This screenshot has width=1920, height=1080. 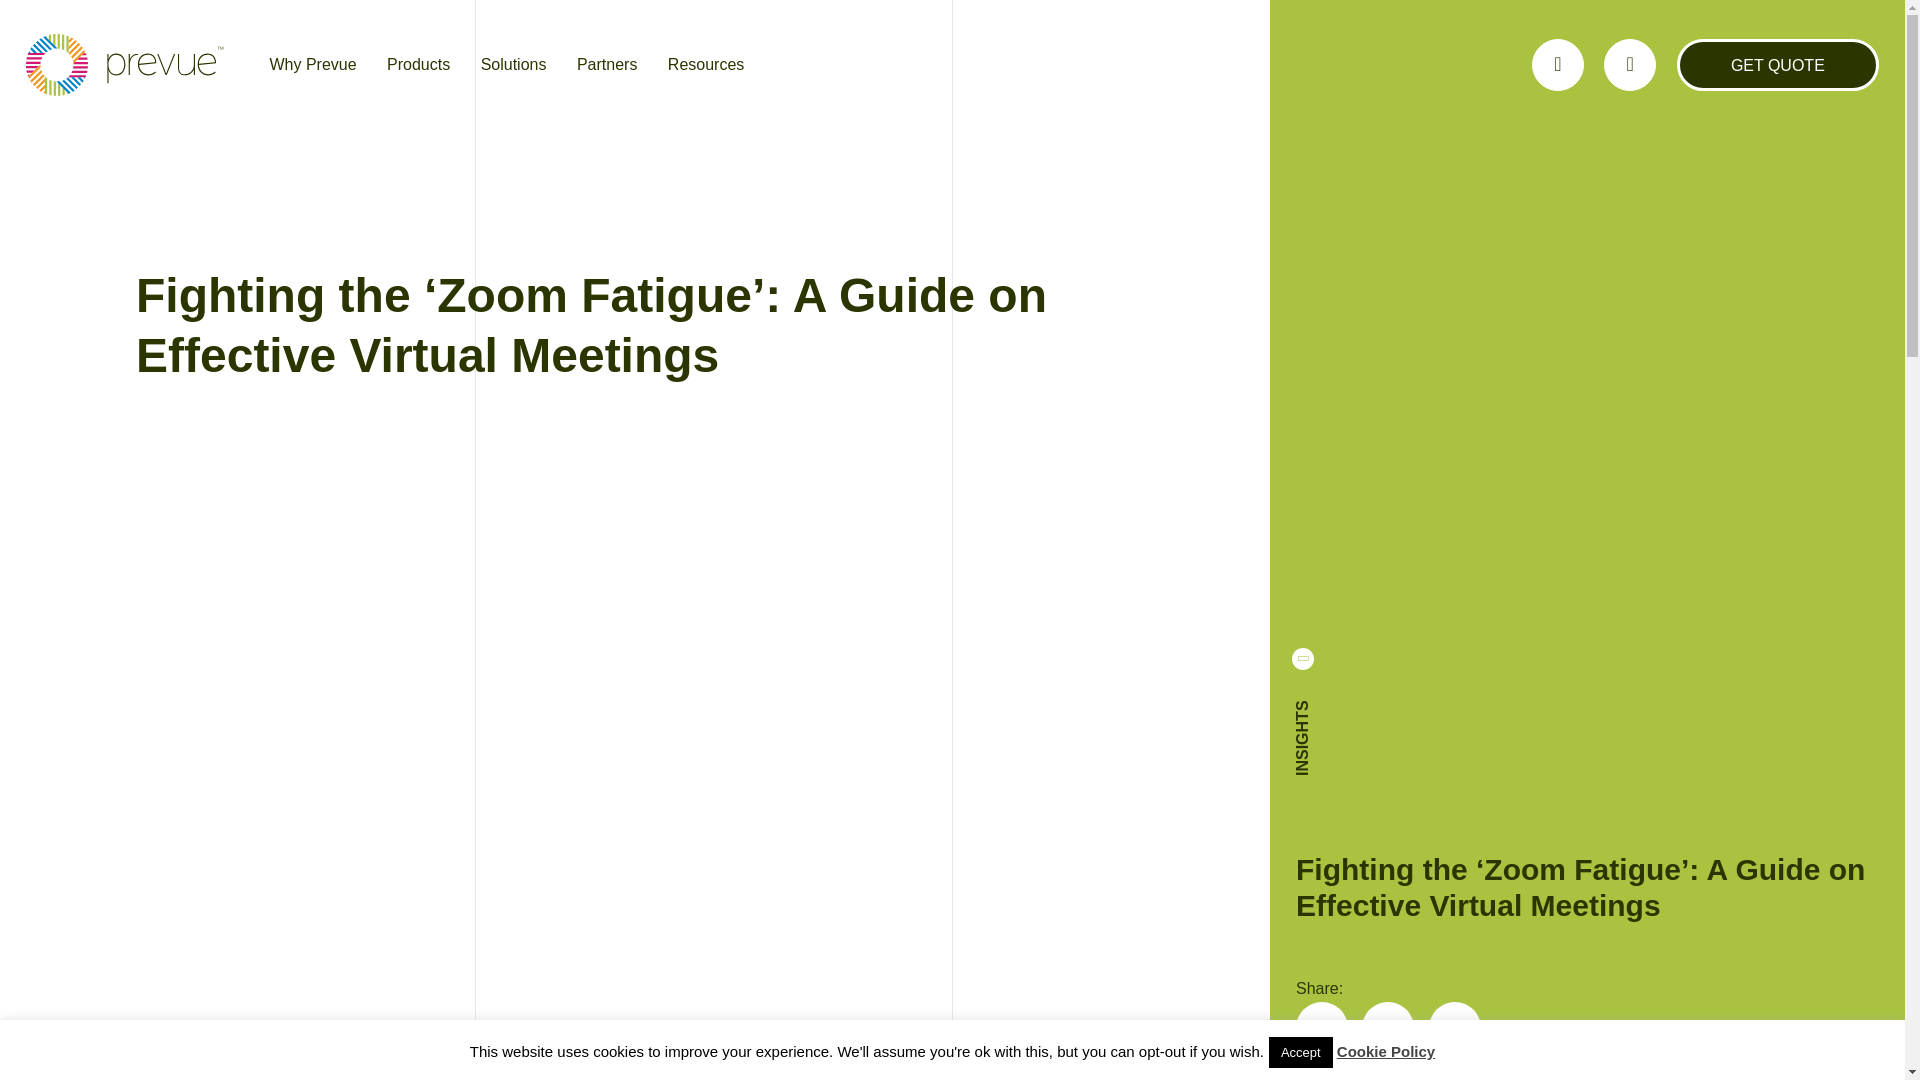 What do you see at coordinates (705, 65) in the screenshot?
I see `Resources` at bounding box center [705, 65].